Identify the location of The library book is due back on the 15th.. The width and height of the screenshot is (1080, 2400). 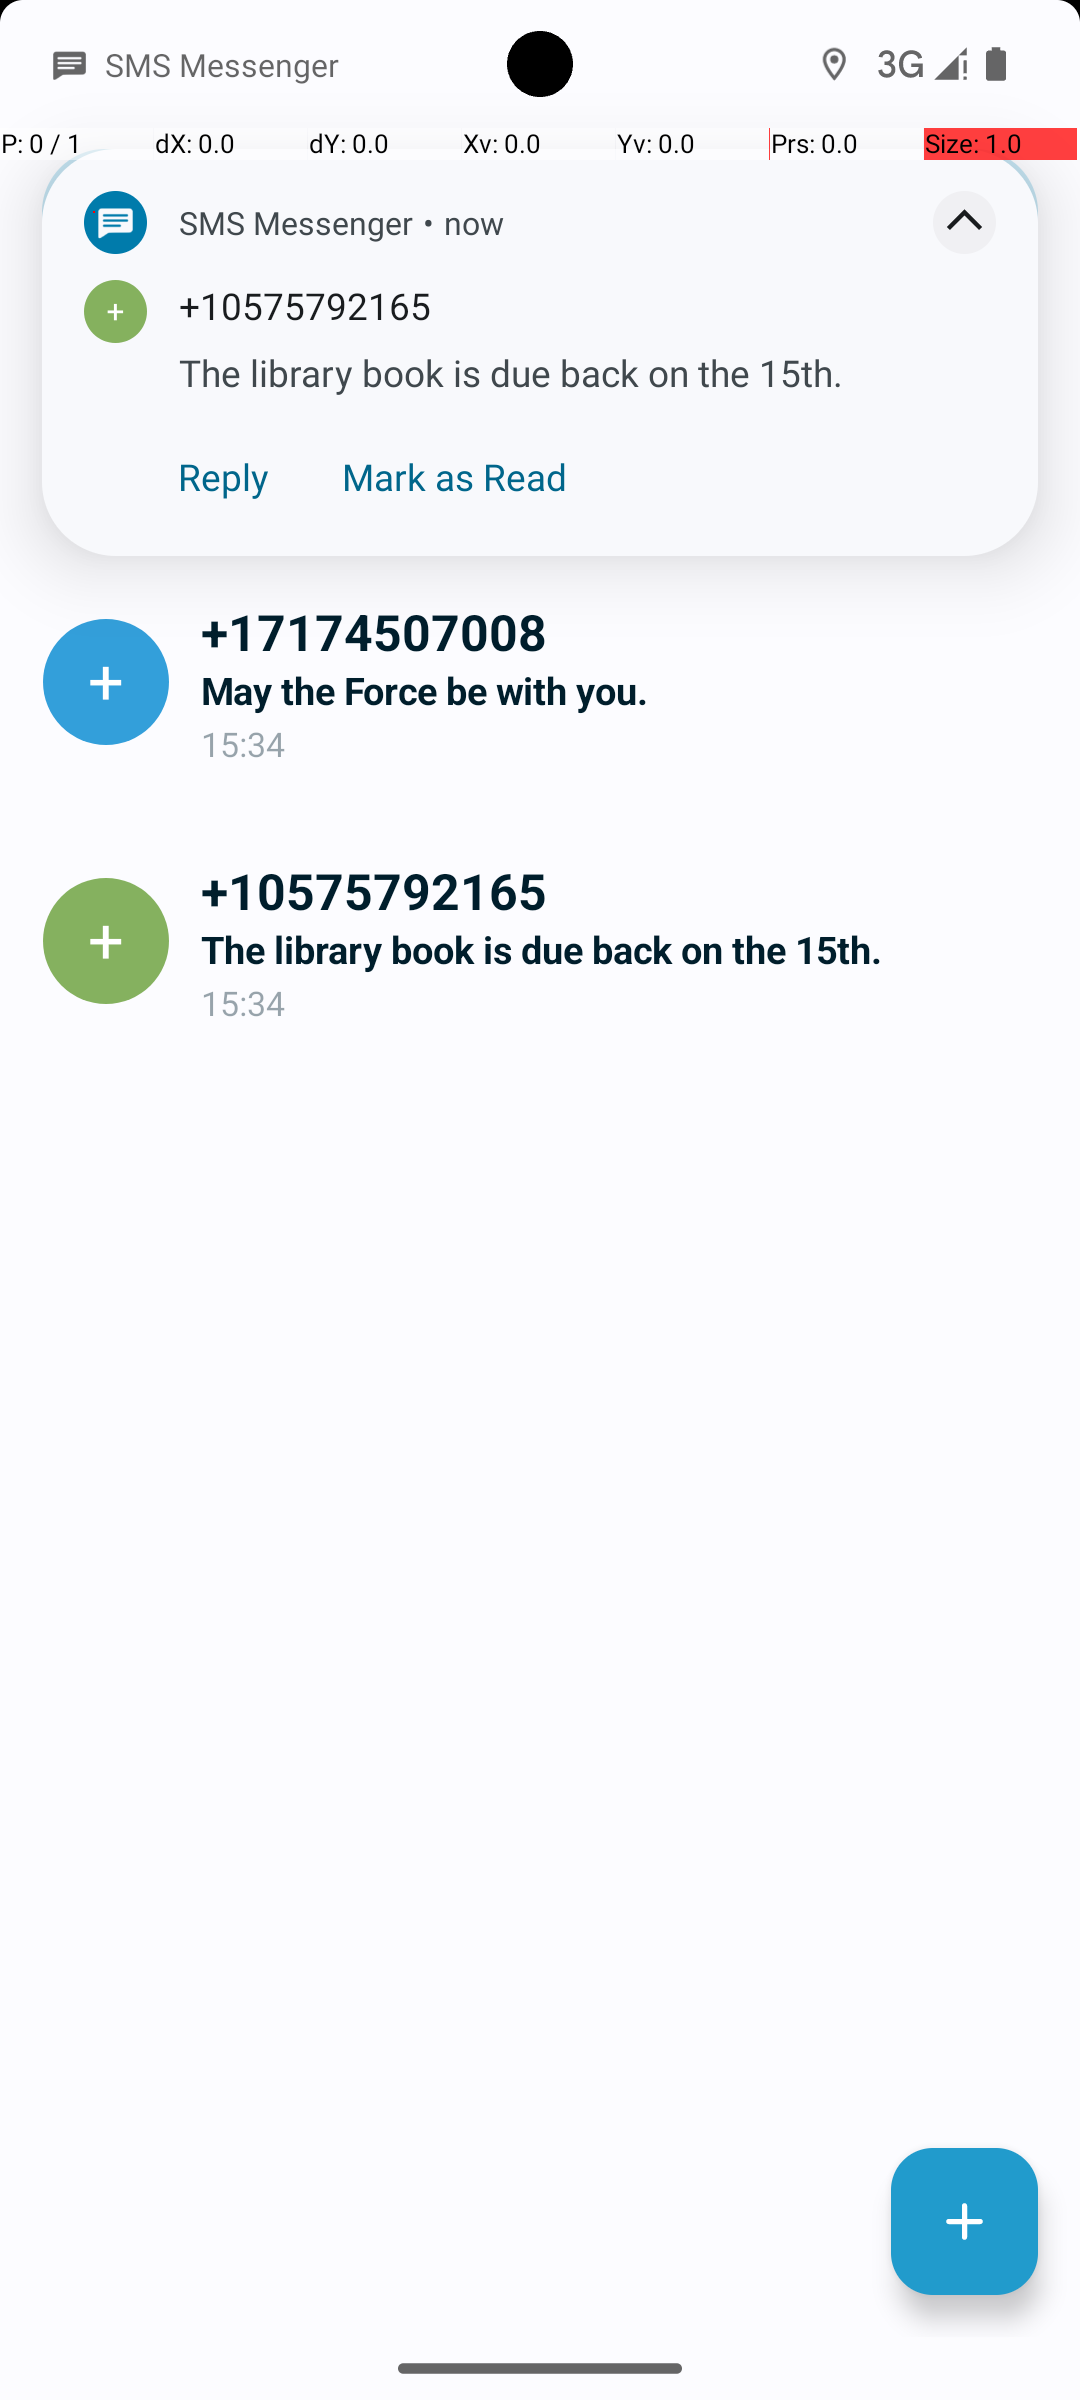
(624, 950).